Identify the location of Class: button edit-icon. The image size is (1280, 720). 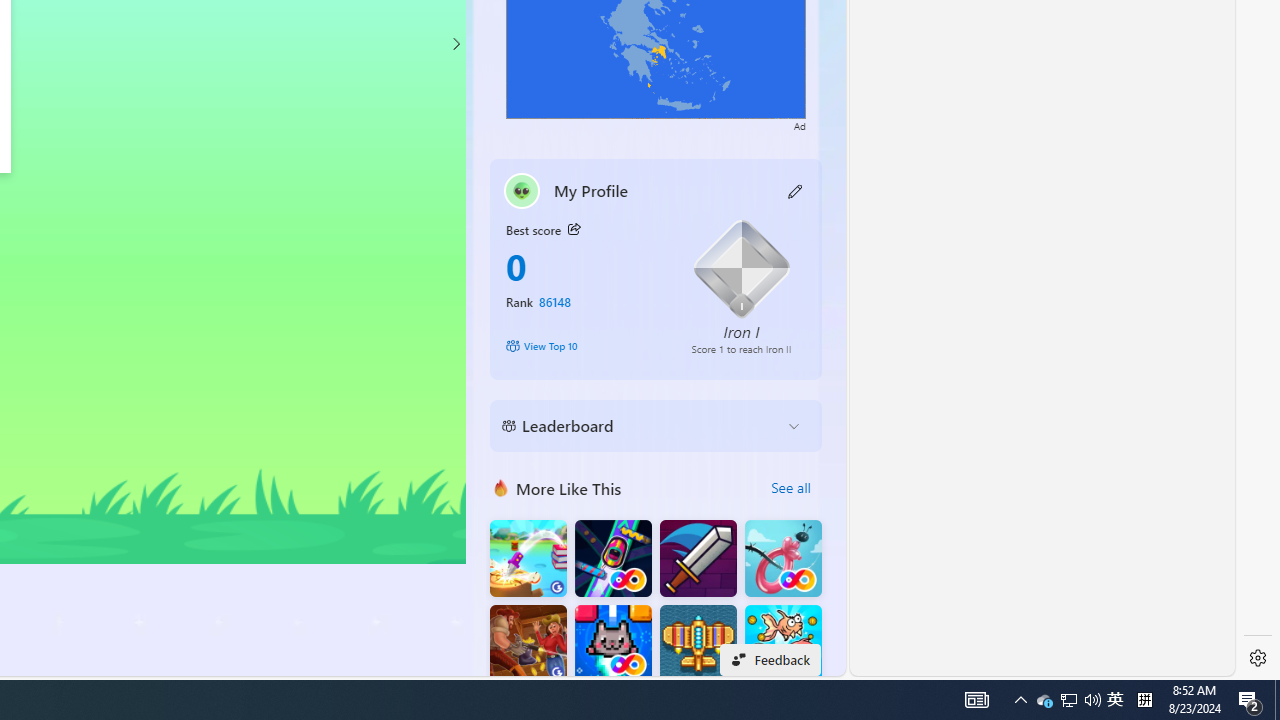
(796, 190).